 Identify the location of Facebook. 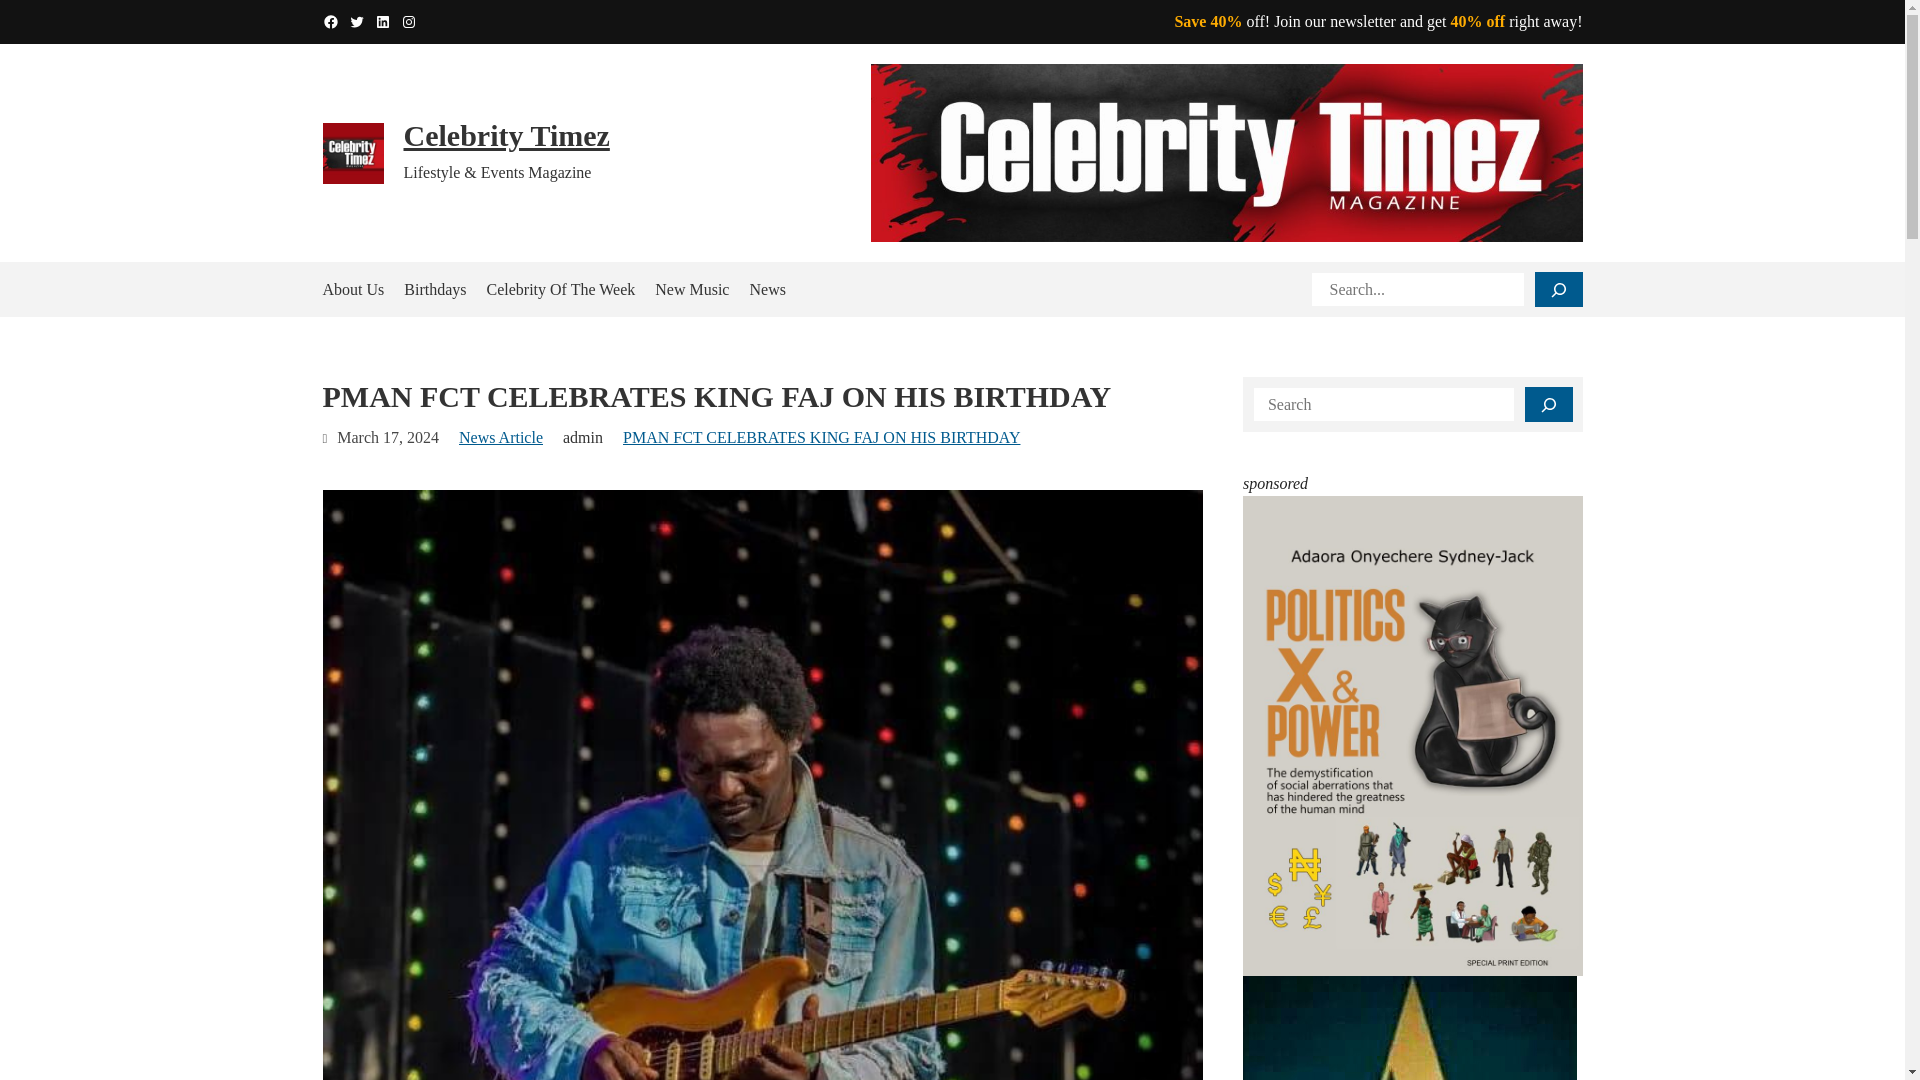
(330, 22).